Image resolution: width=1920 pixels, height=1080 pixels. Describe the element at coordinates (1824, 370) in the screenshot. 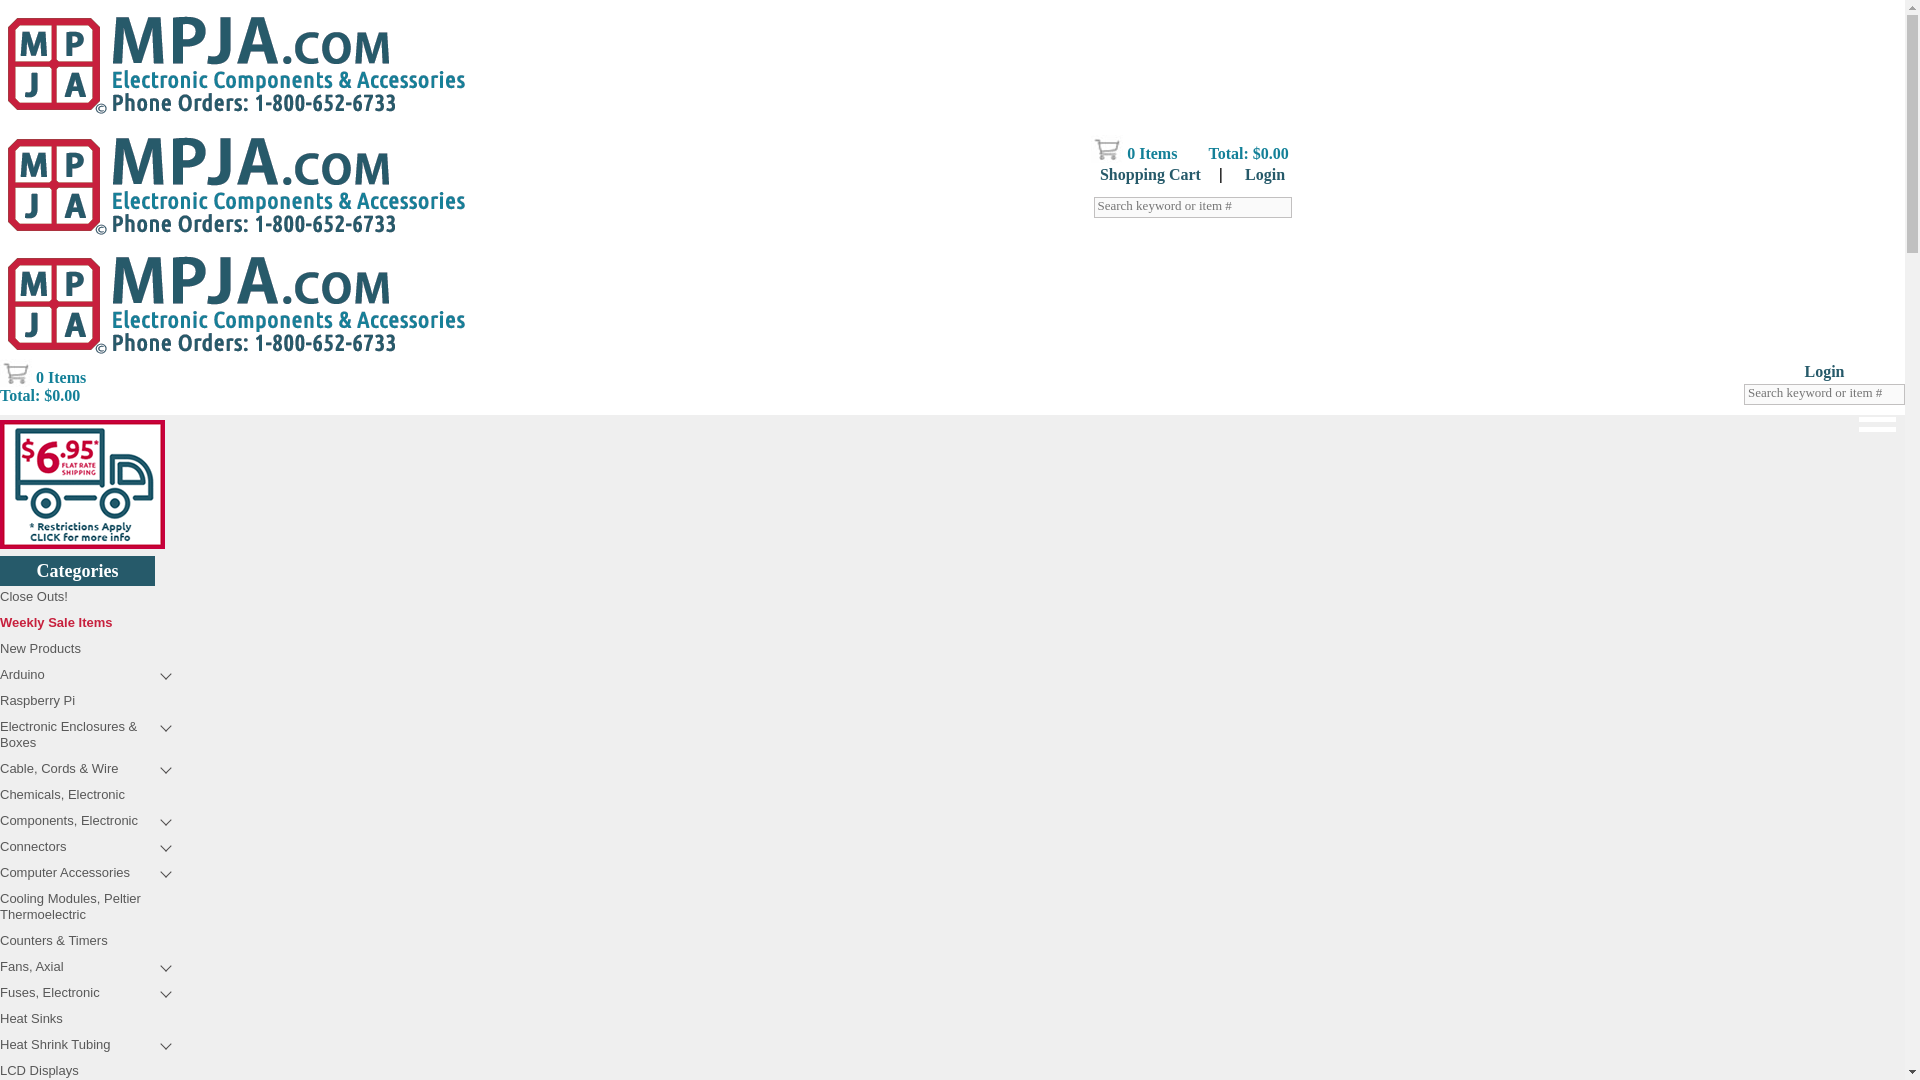

I see `Login` at that location.